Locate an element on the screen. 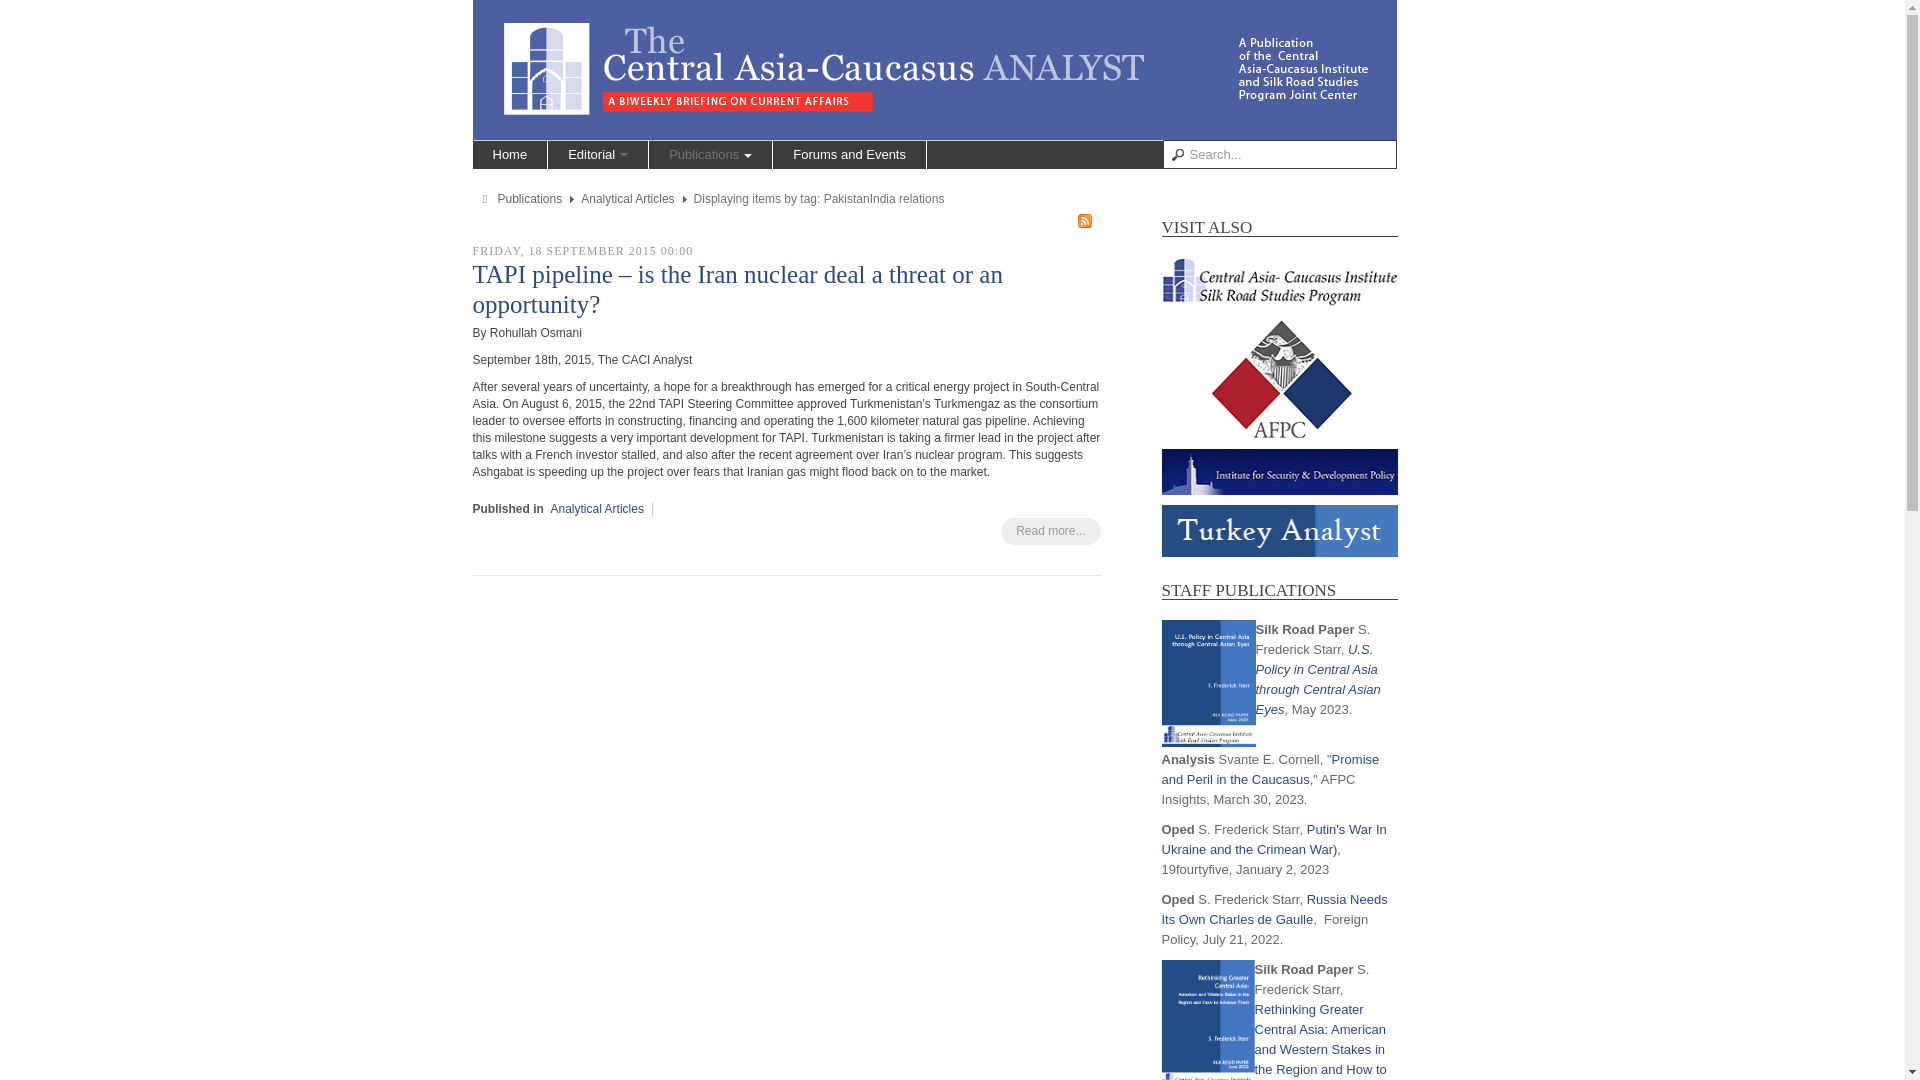 The width and height of the screenshot is (1920, 1080). Russia Needs Its Own Charles de Gaulle is located at coordinates (1274, 909).